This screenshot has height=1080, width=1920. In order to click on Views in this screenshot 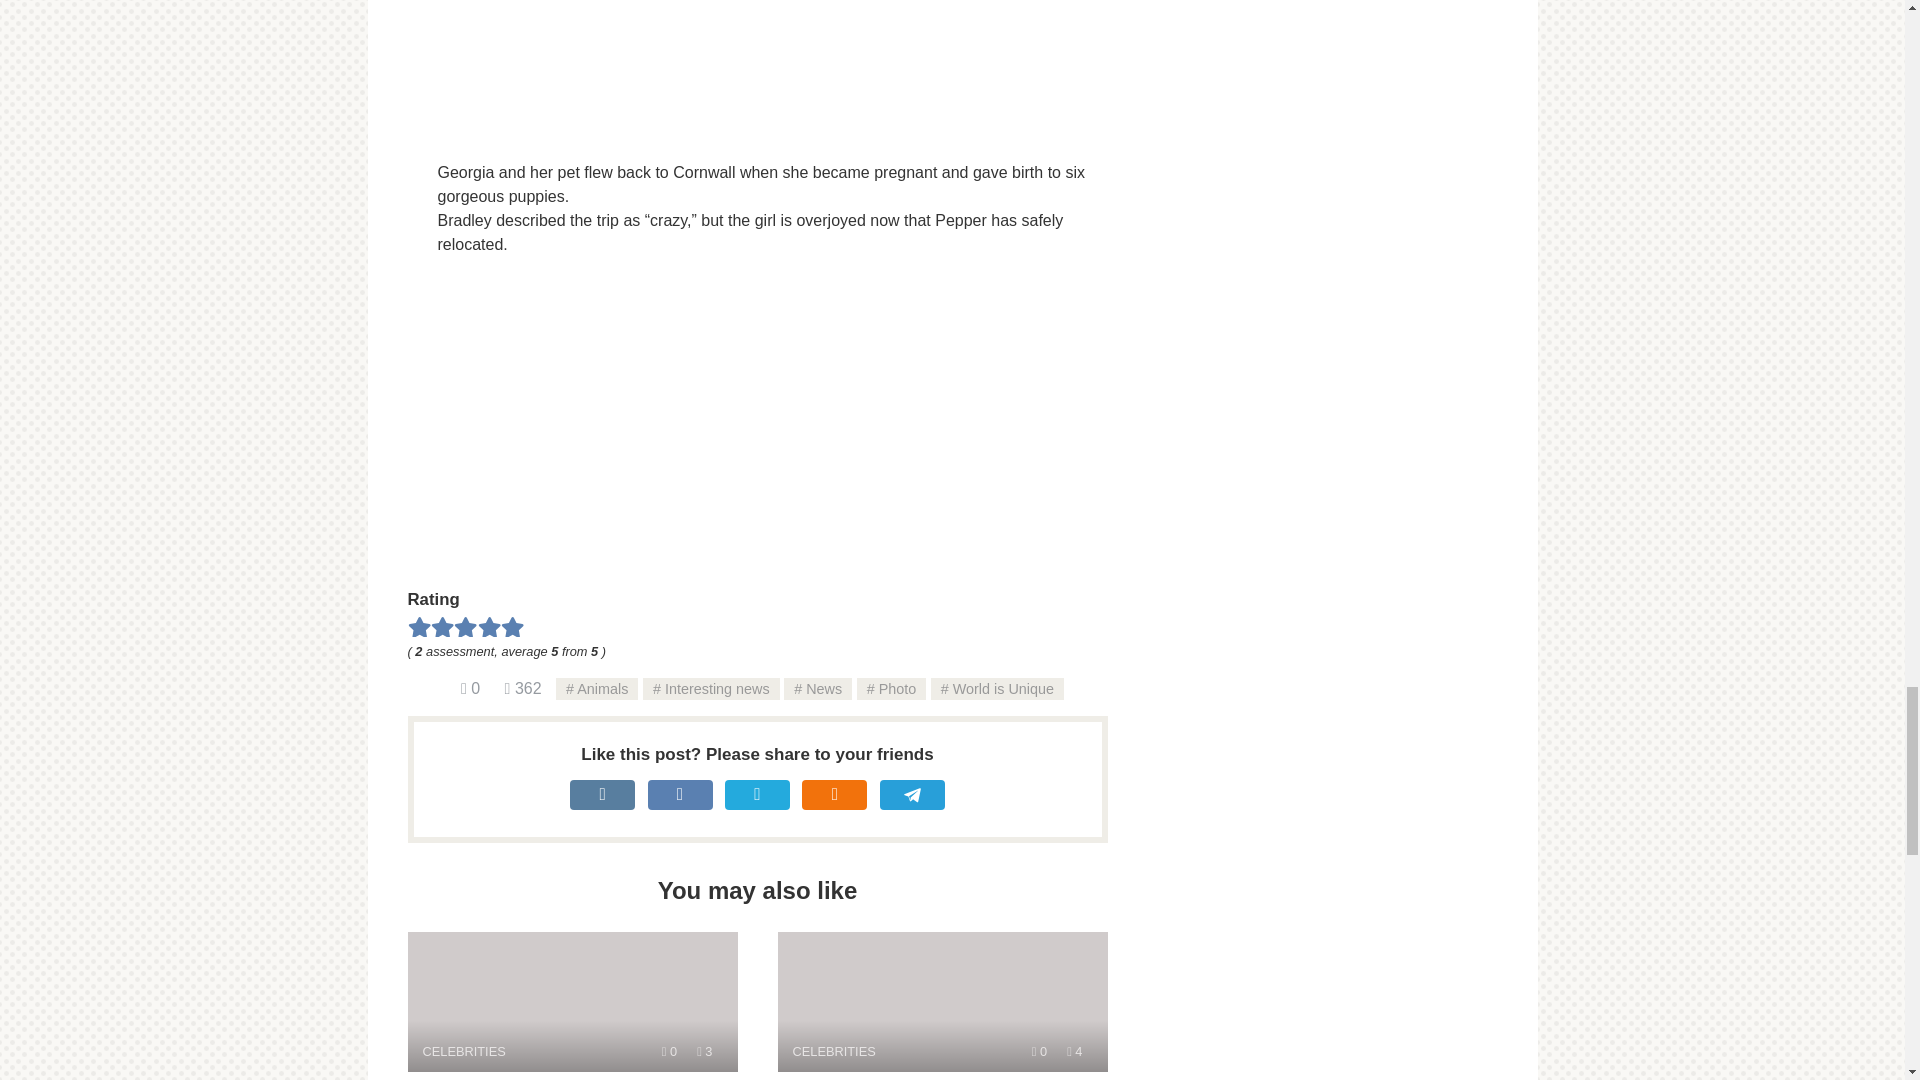, I will do `click(572, 1002)`.